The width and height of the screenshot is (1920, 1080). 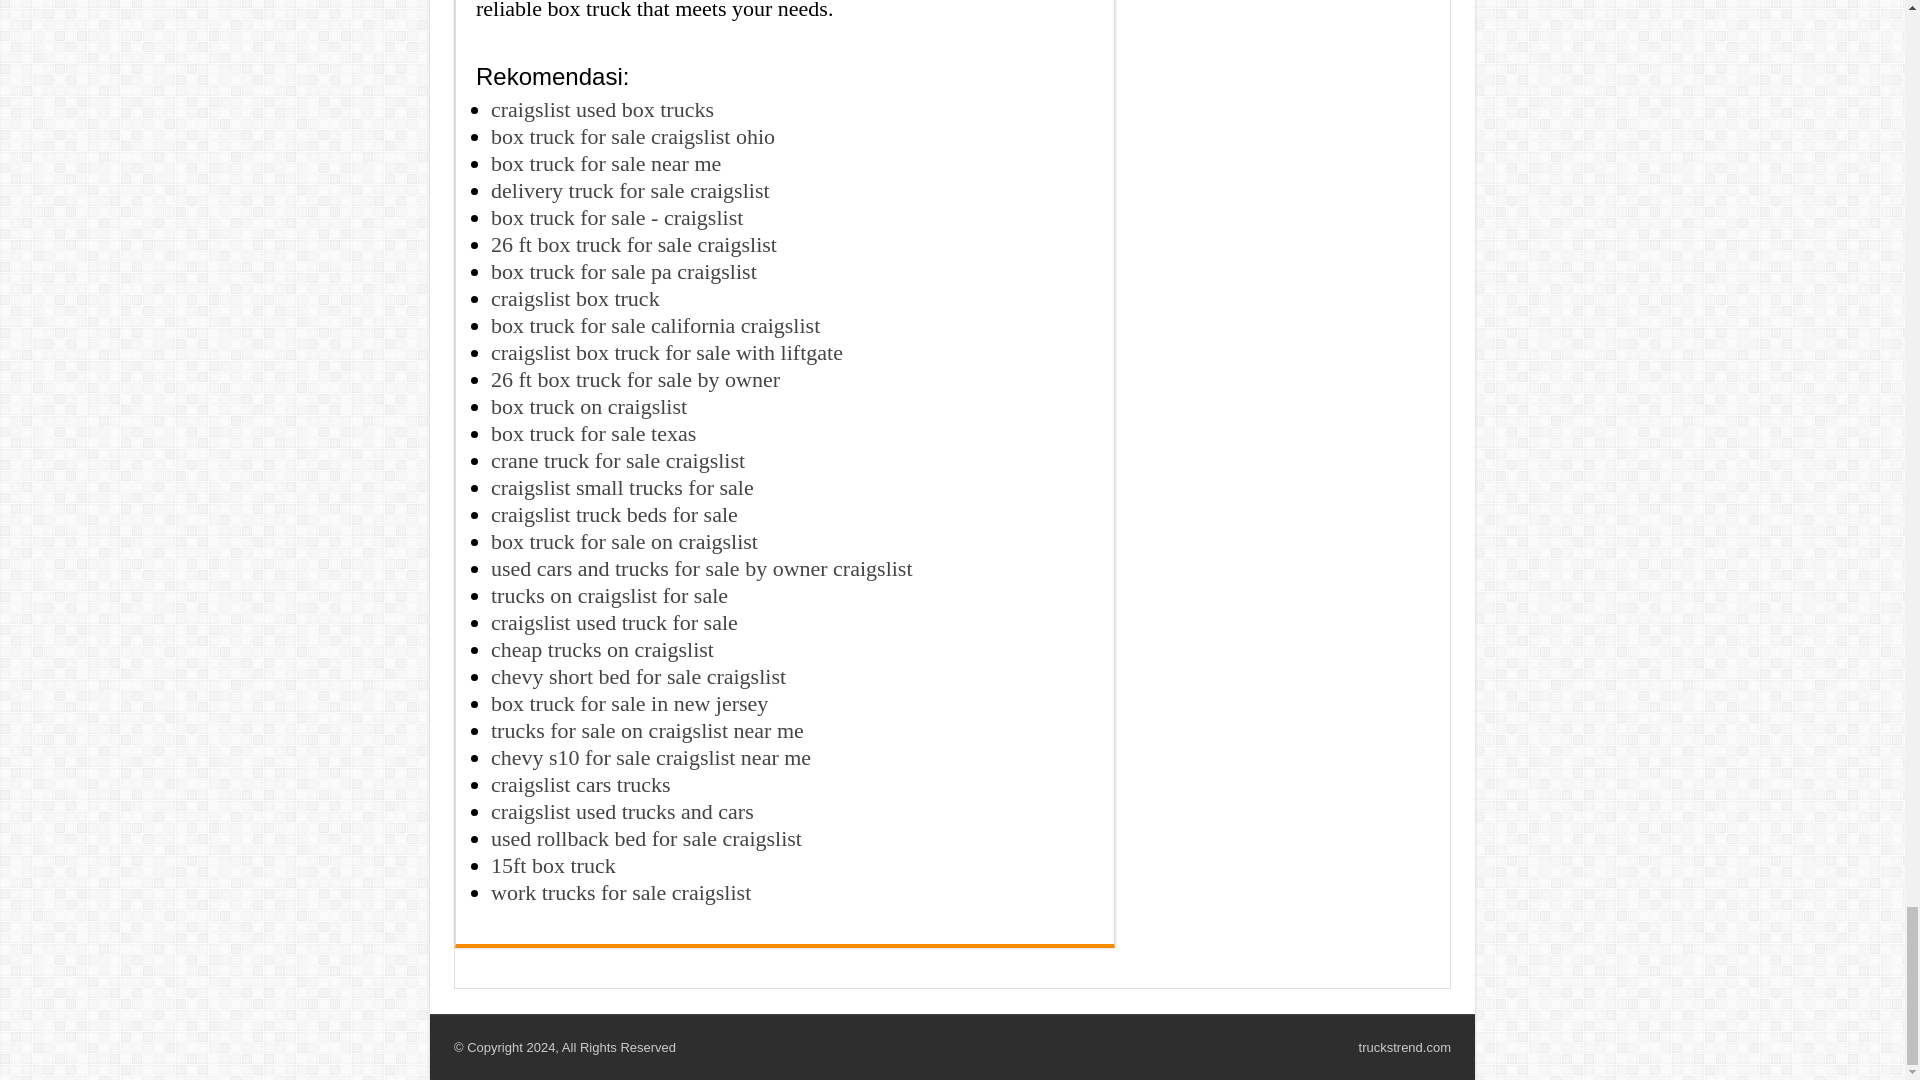 I want to click on box truck for sale near me, so click(x=606, y=164).